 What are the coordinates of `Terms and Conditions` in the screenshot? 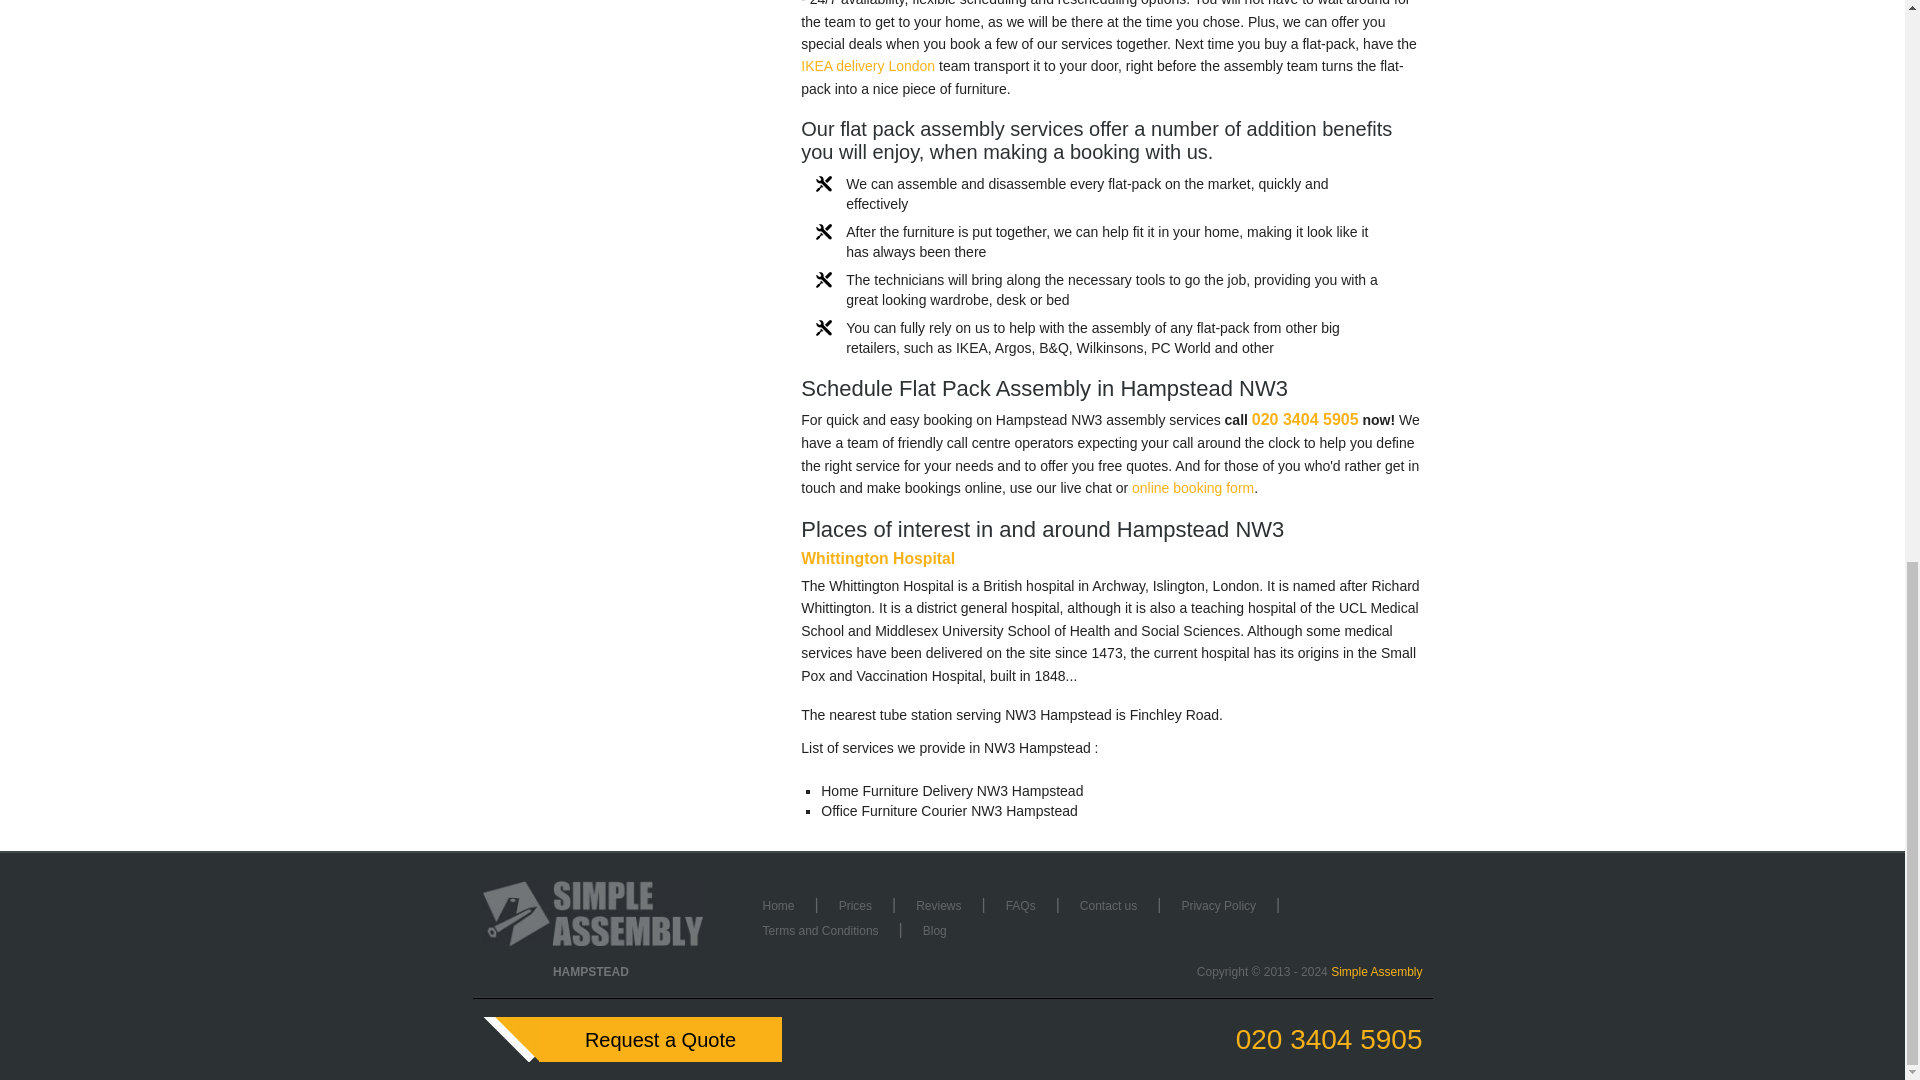 It's located at (820, 931).